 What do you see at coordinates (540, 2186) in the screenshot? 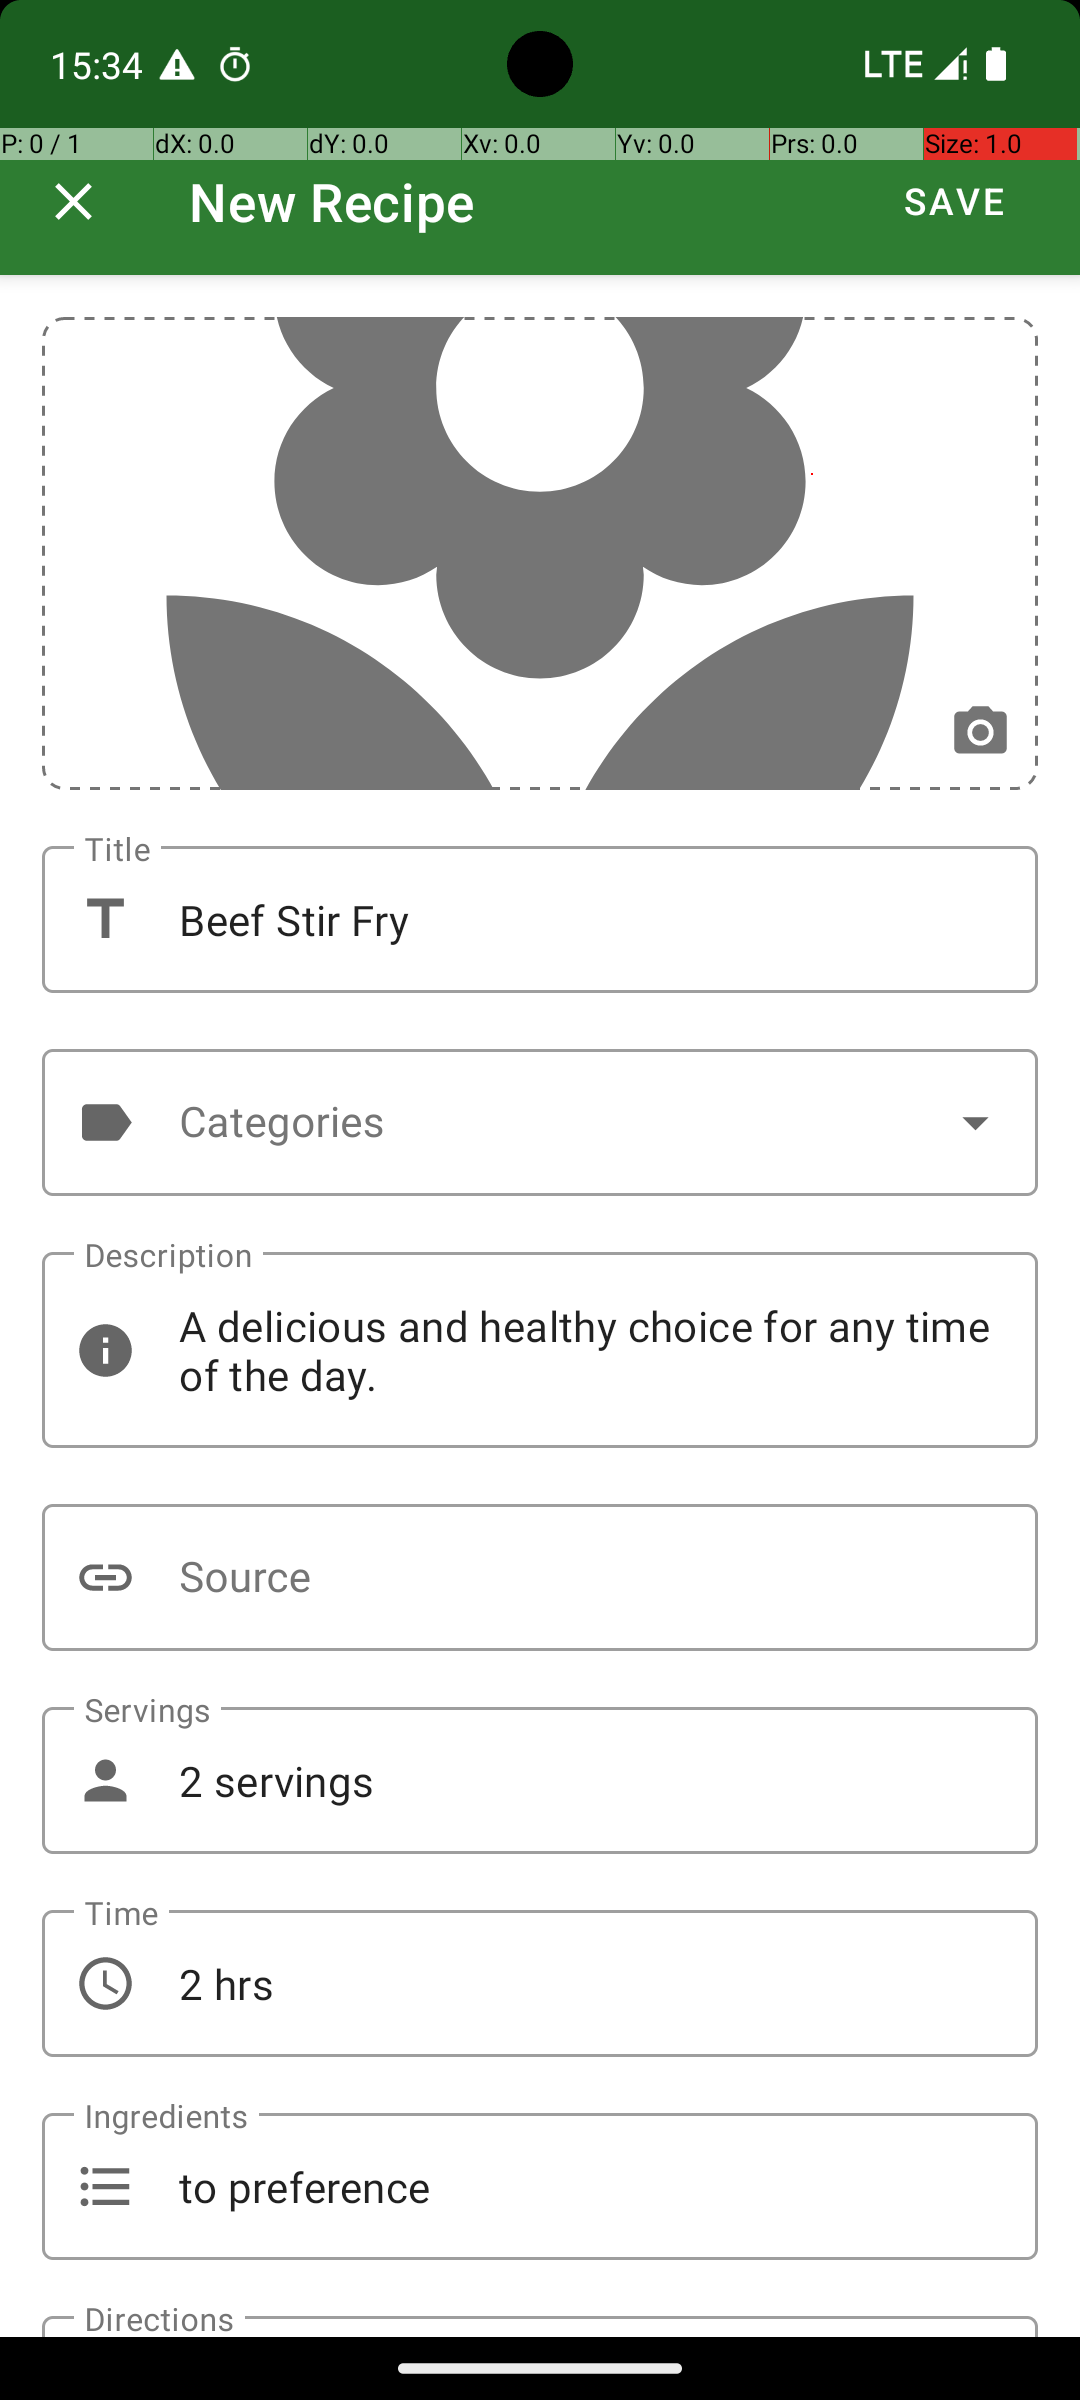
I see `to preference` at bounding box center [540, 2186].